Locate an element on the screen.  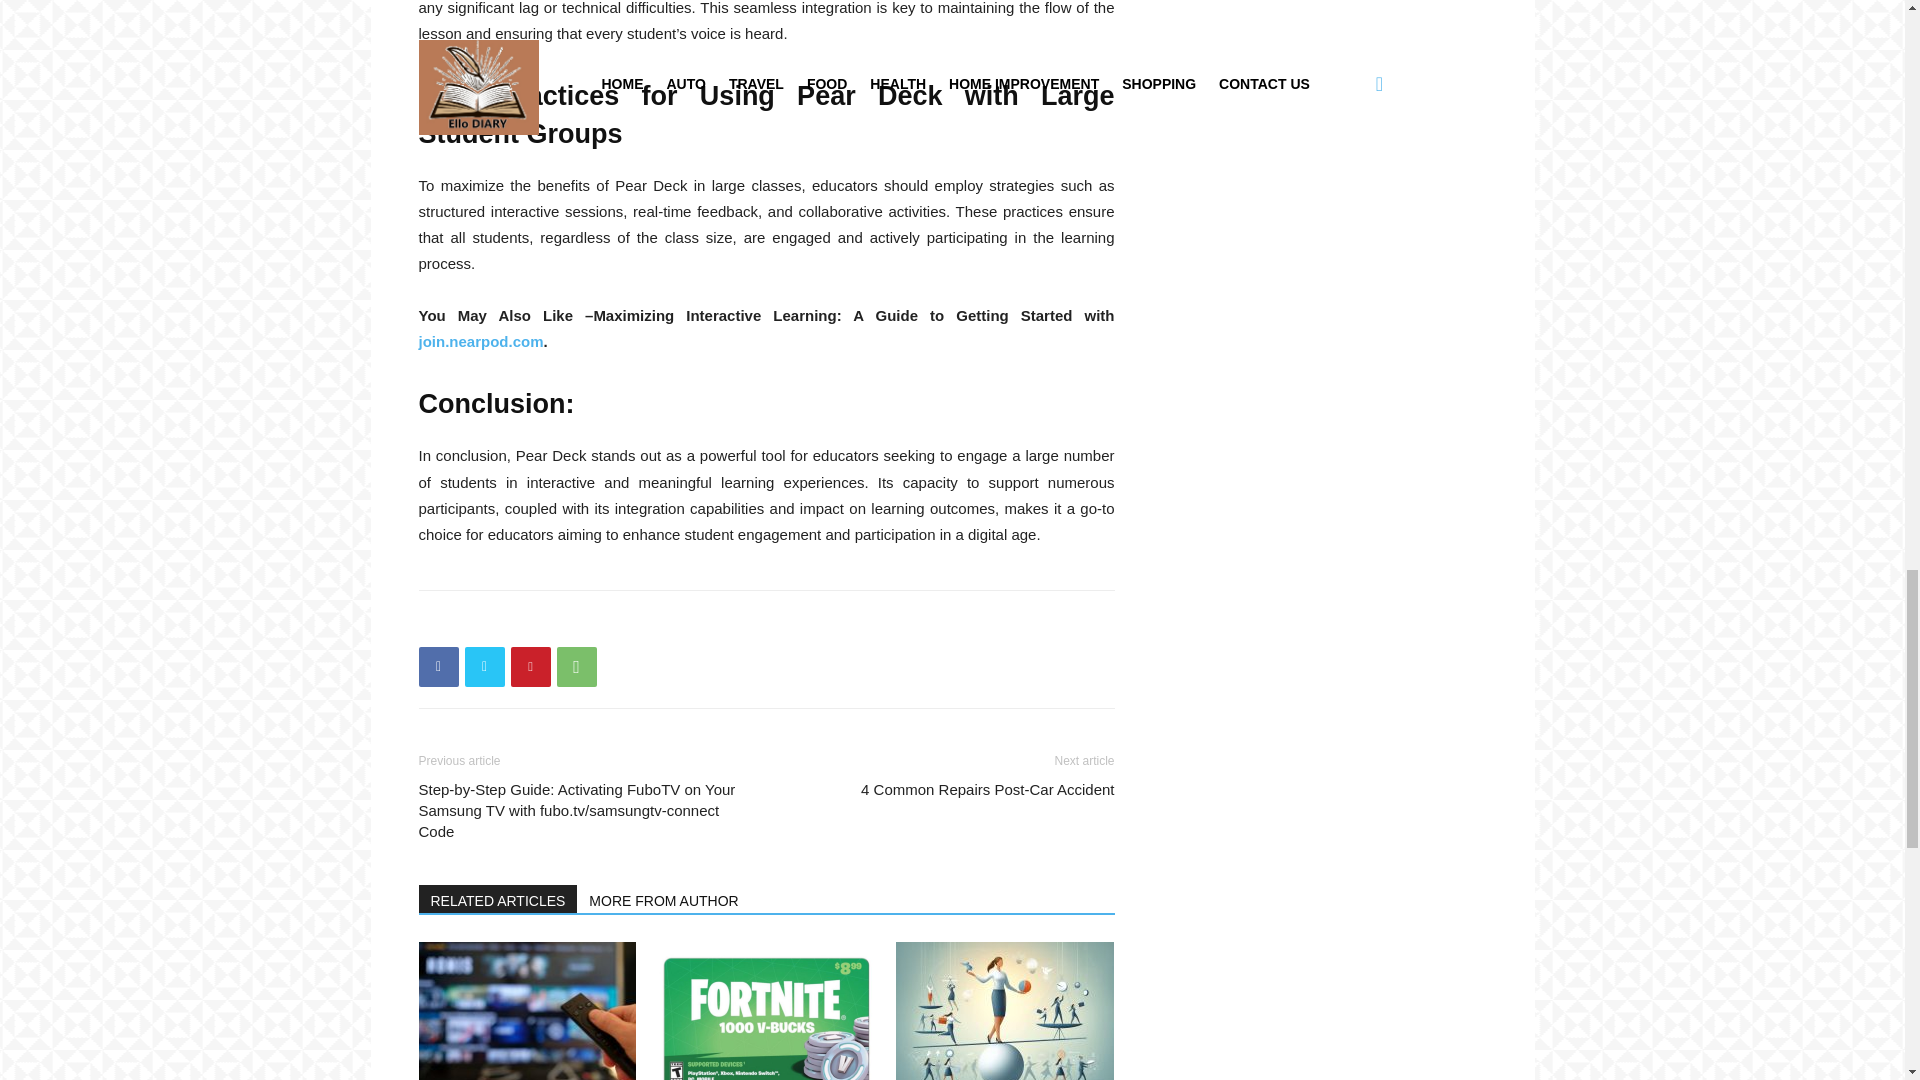
bottomFacebookLike is located at coordinates (568, 622).